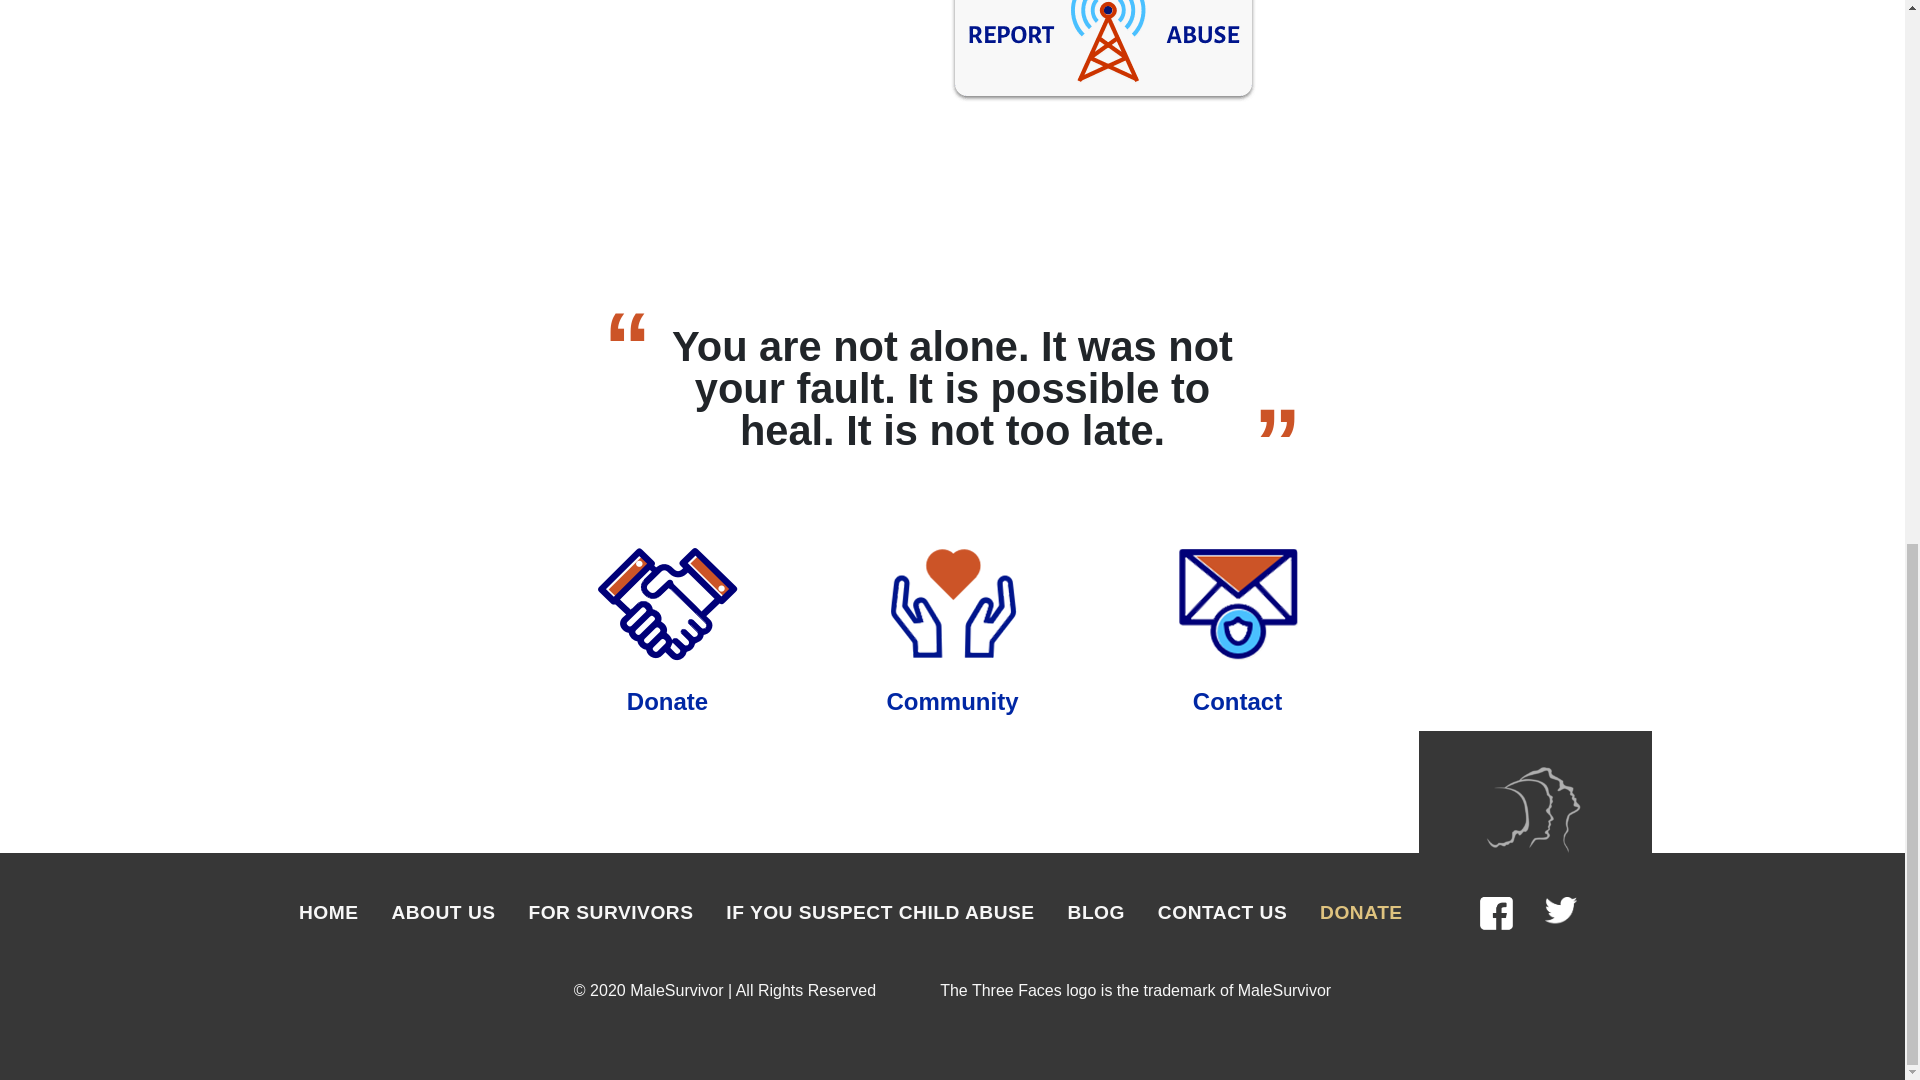 This screenshot has width=1920, height=1080. Describe the element at coordinates (1237, 700) in the screenshot. I see `Contact` at that location.